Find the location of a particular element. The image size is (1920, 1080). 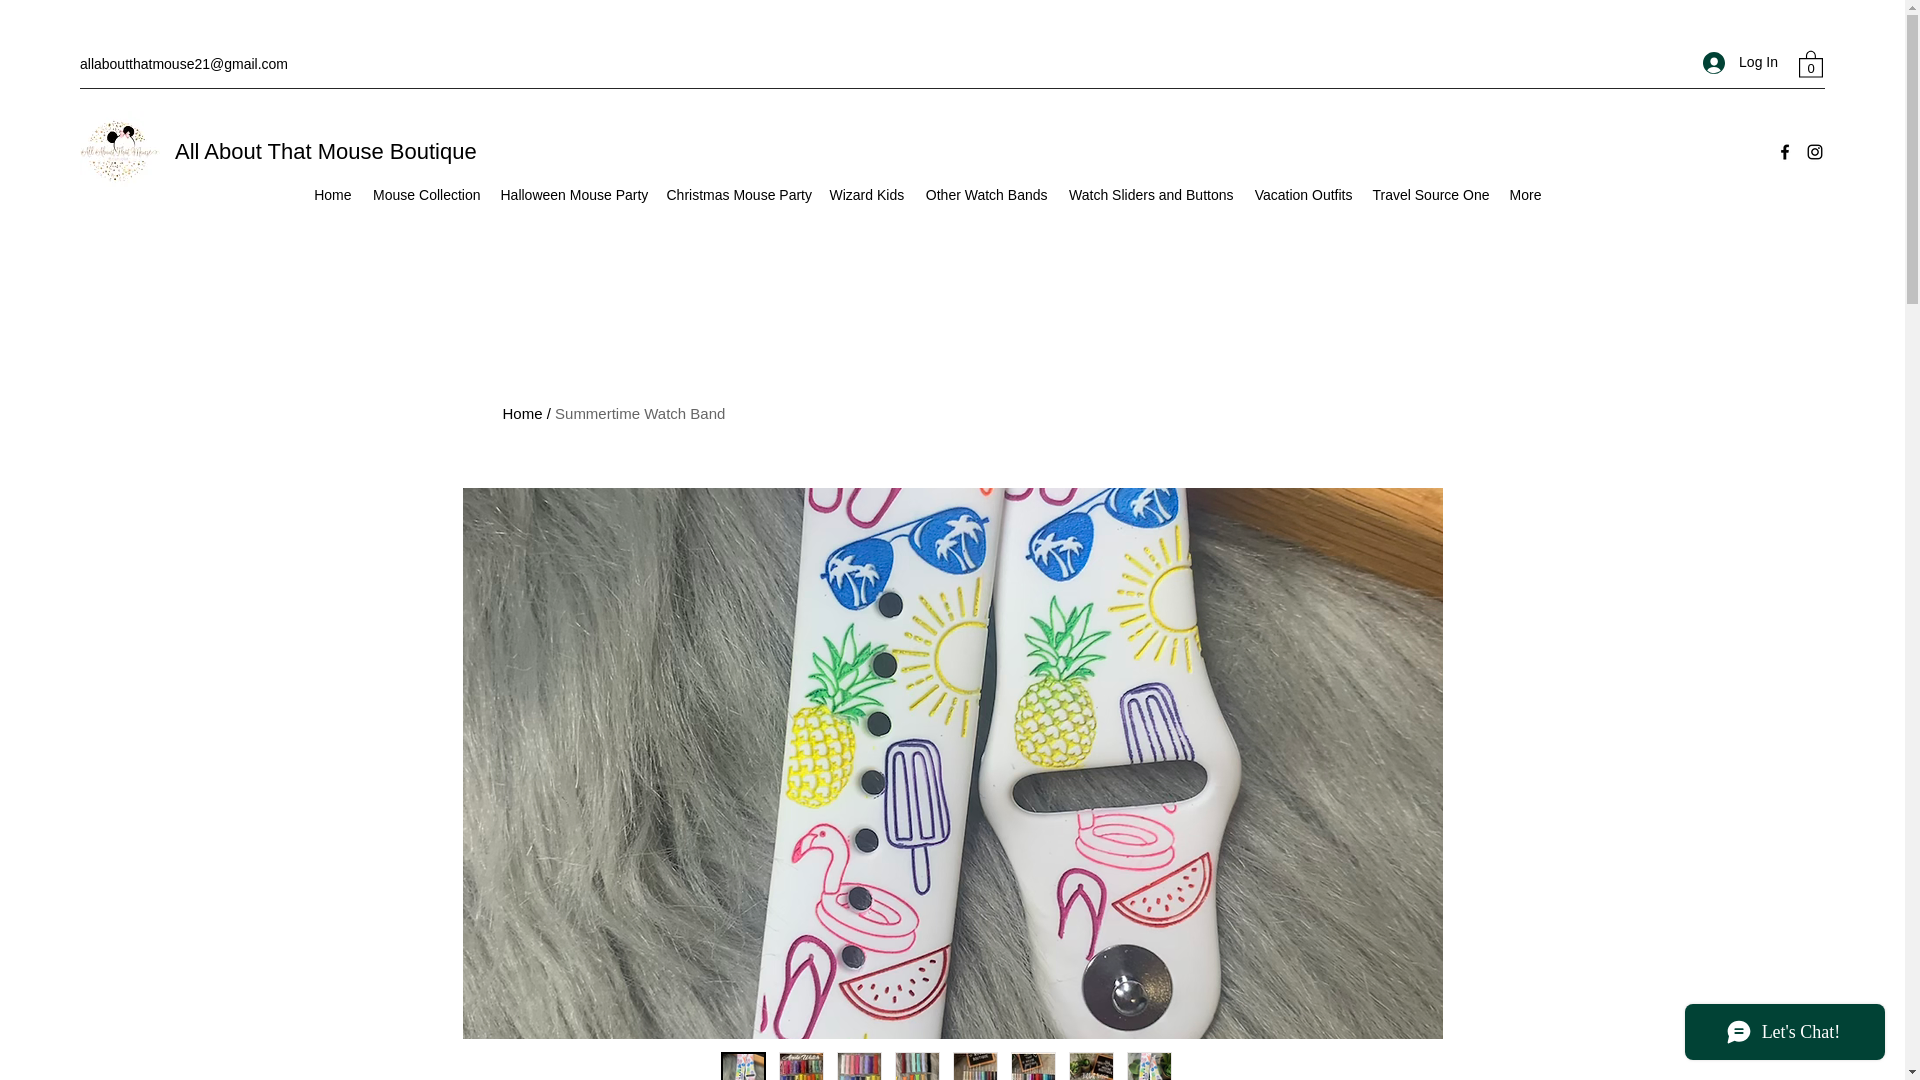

Mouse Collection is located at coordinates (426, 195).